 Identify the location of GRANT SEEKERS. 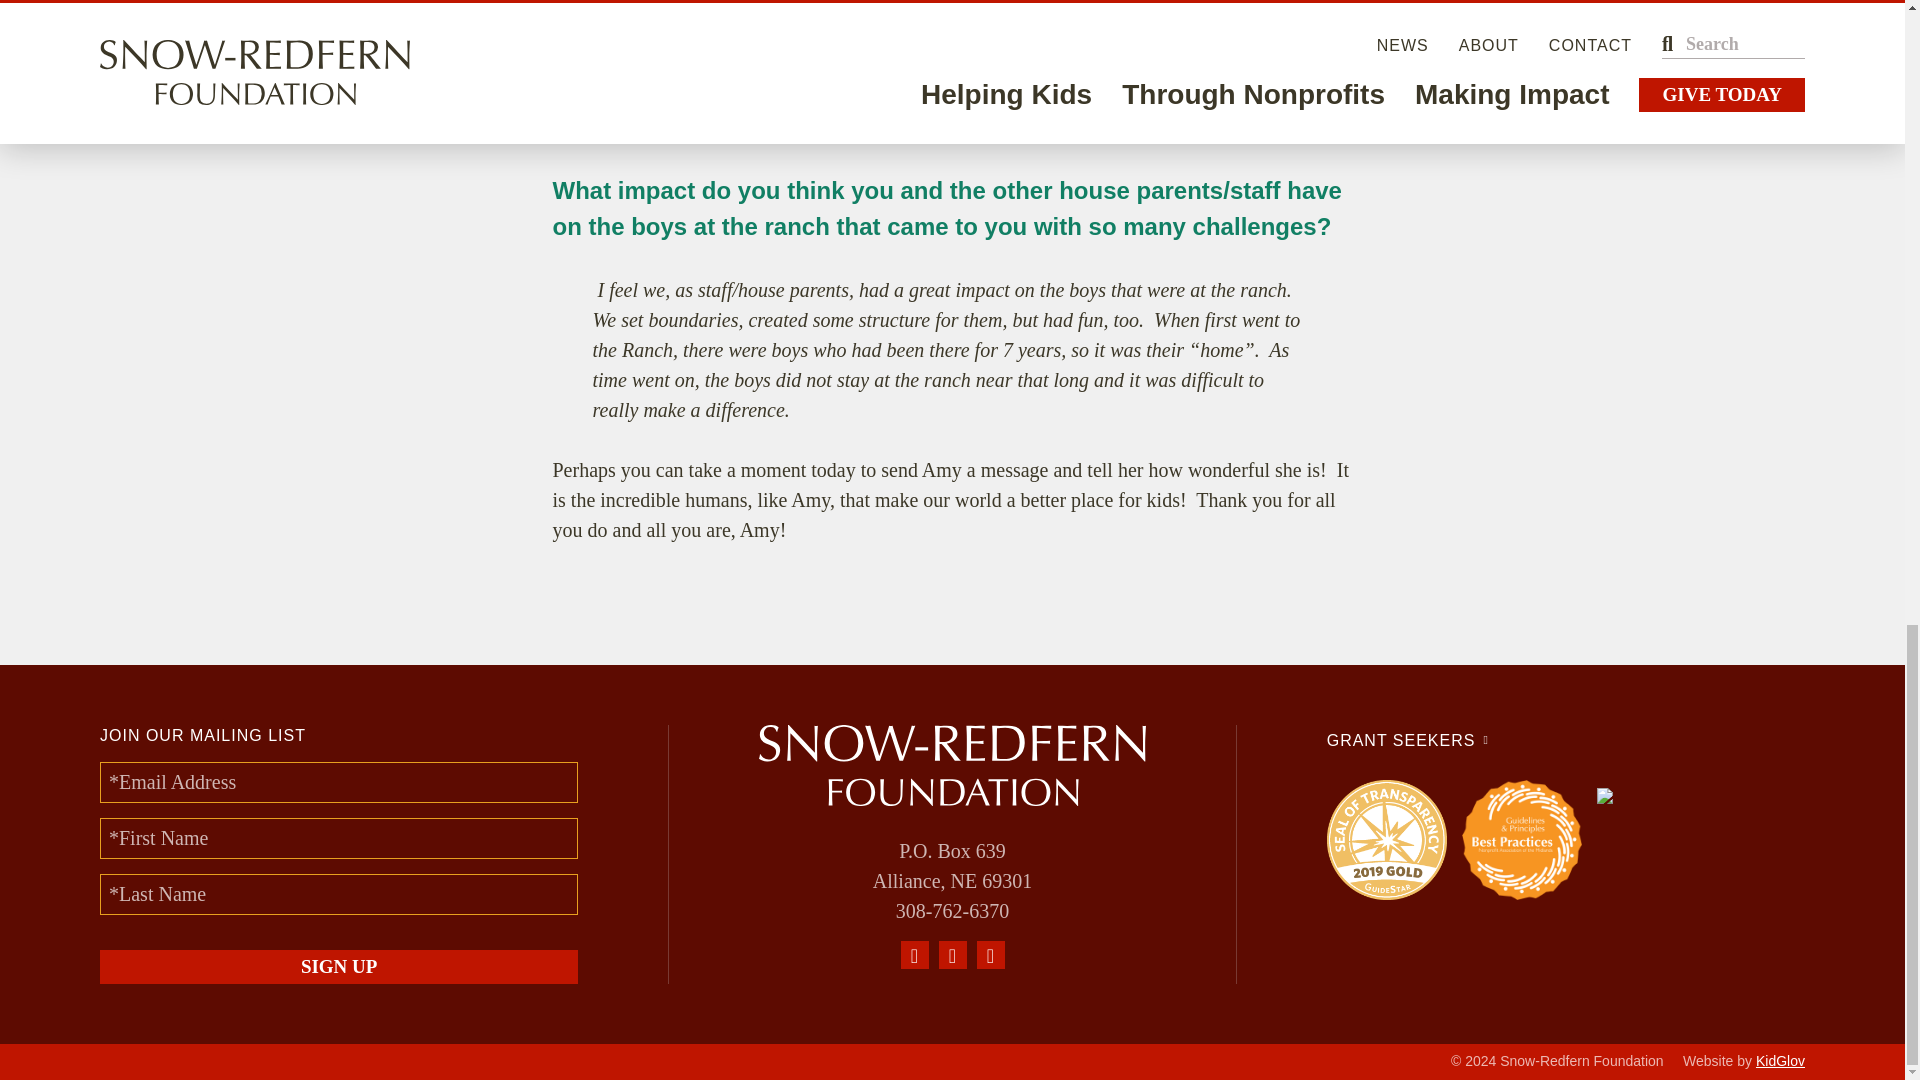
(1408, 740).